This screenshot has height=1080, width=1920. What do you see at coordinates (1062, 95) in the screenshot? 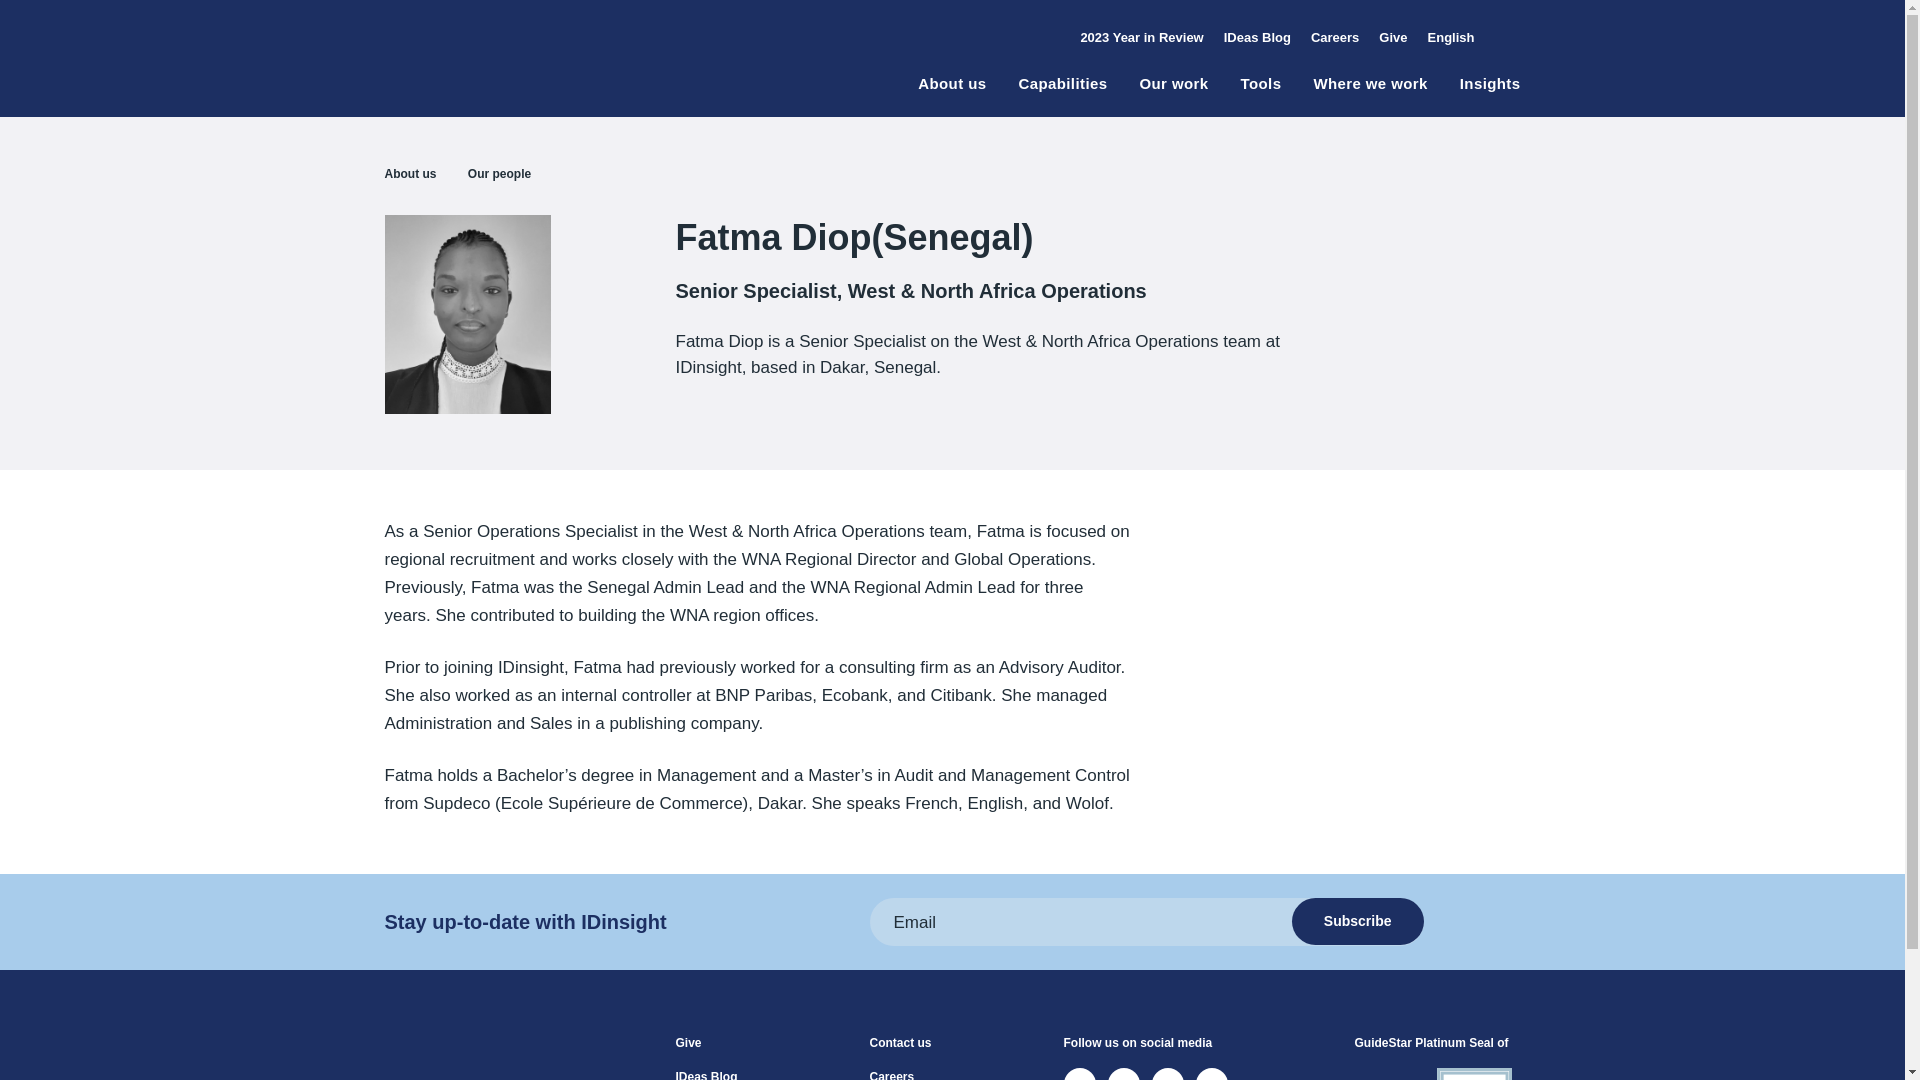
I see `Capabilities` at bounding box center [1062, 95].